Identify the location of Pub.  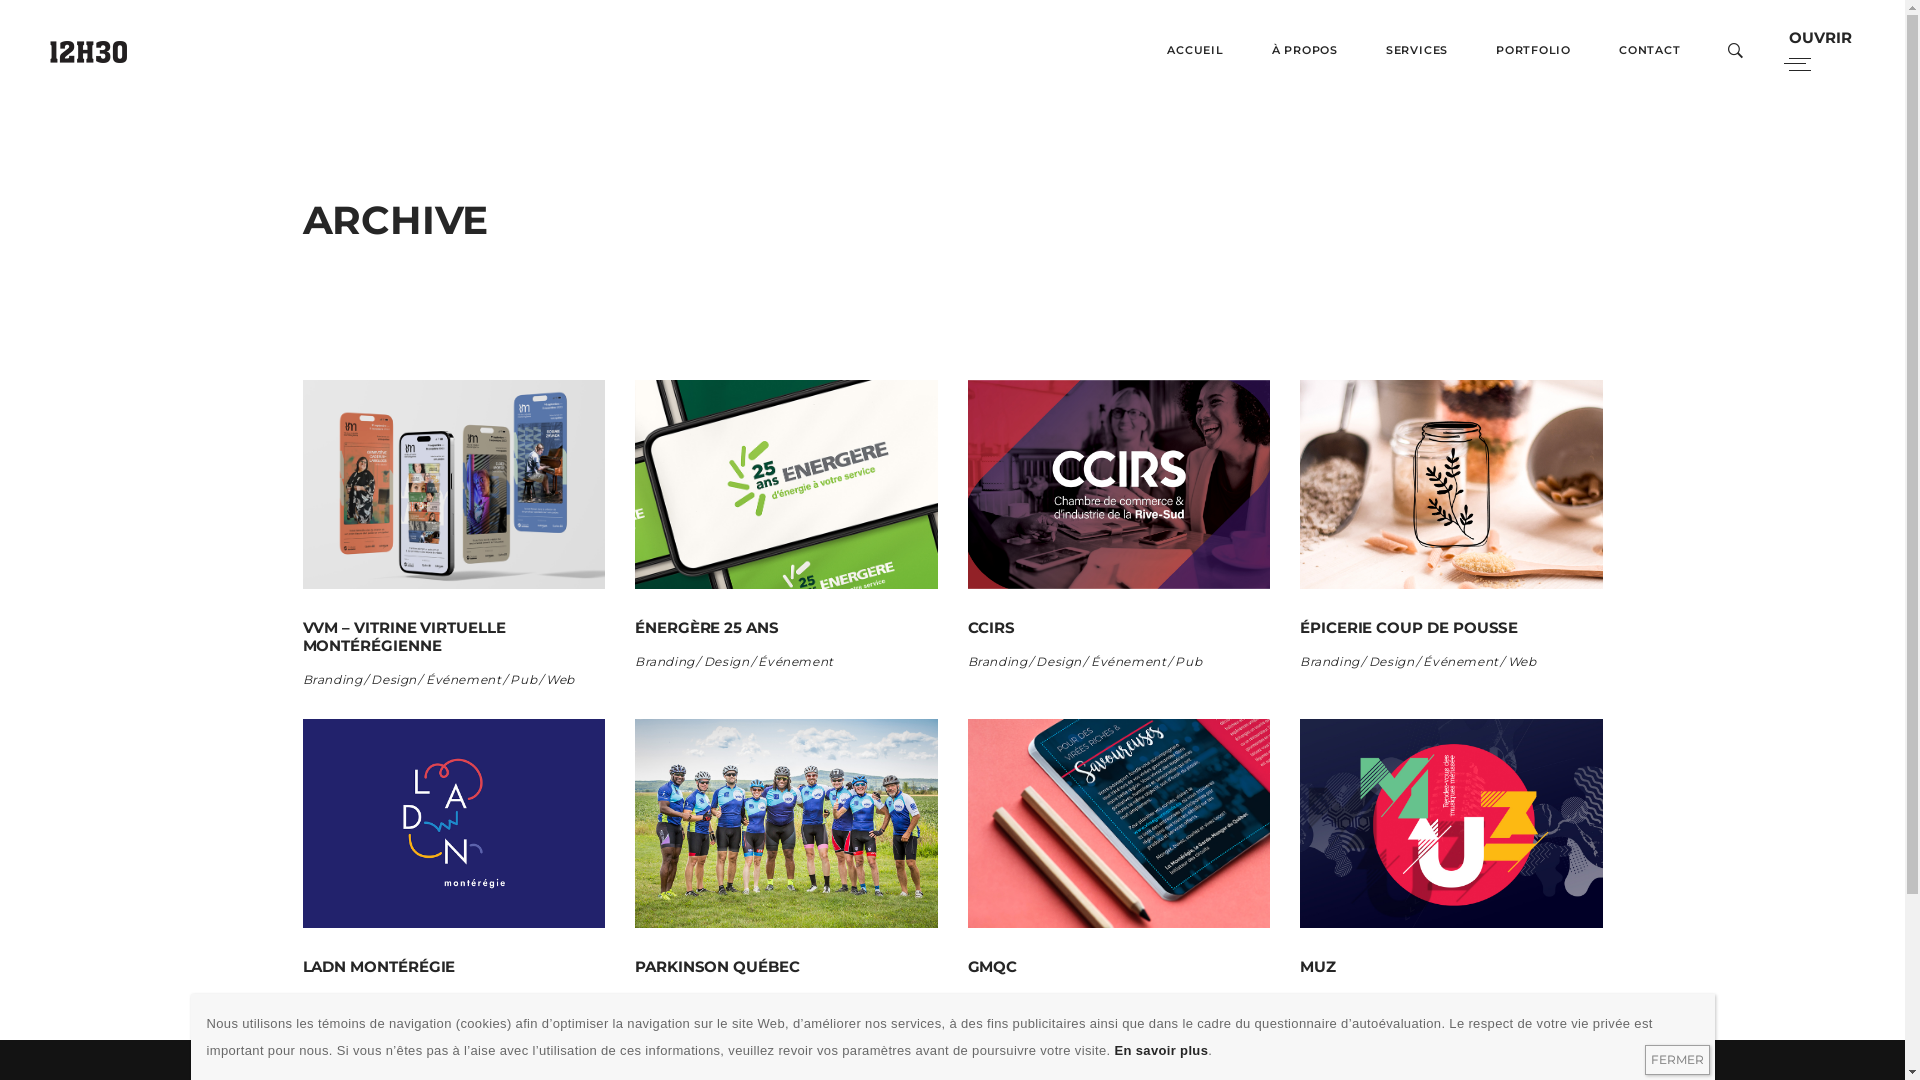
(524, 680).